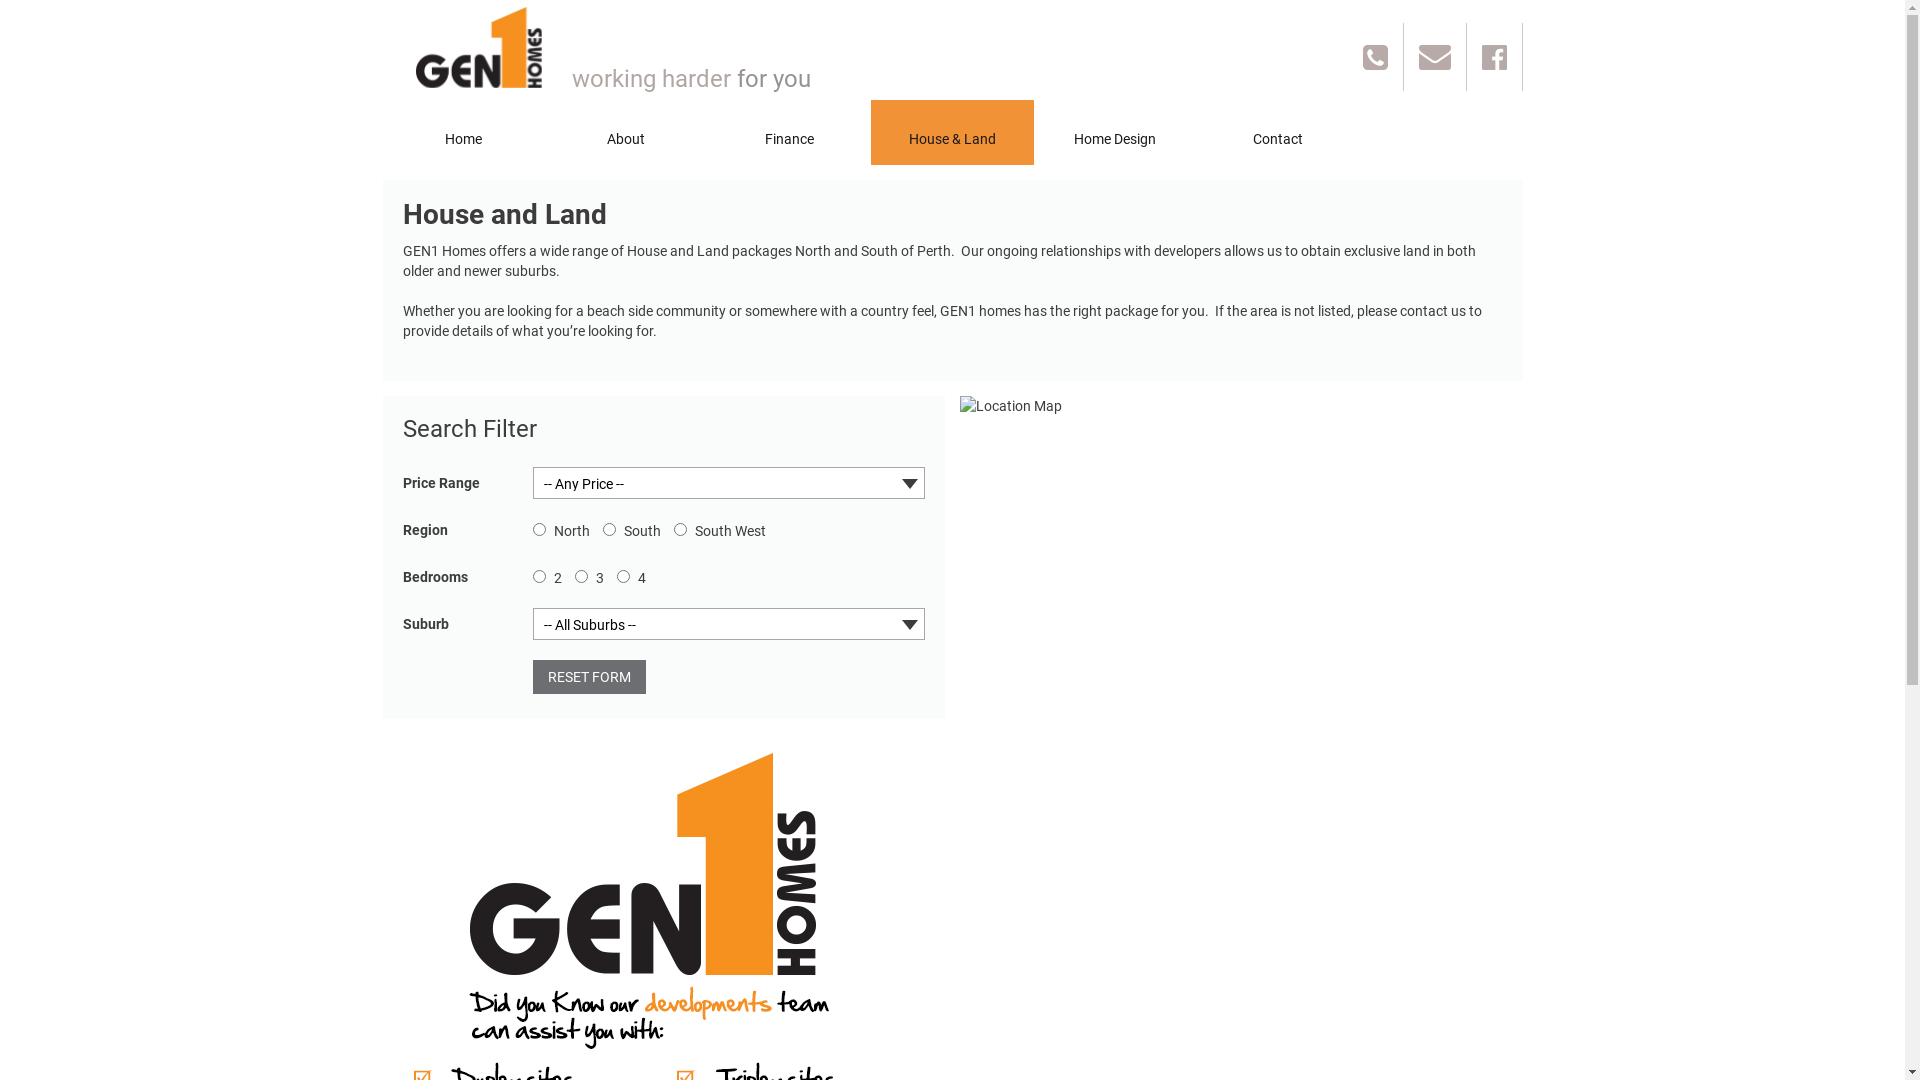 The image size is (1920, 1080). Describe the element at coordinates (1116, 139) in the screenshot. I see `Home Design` at that location.